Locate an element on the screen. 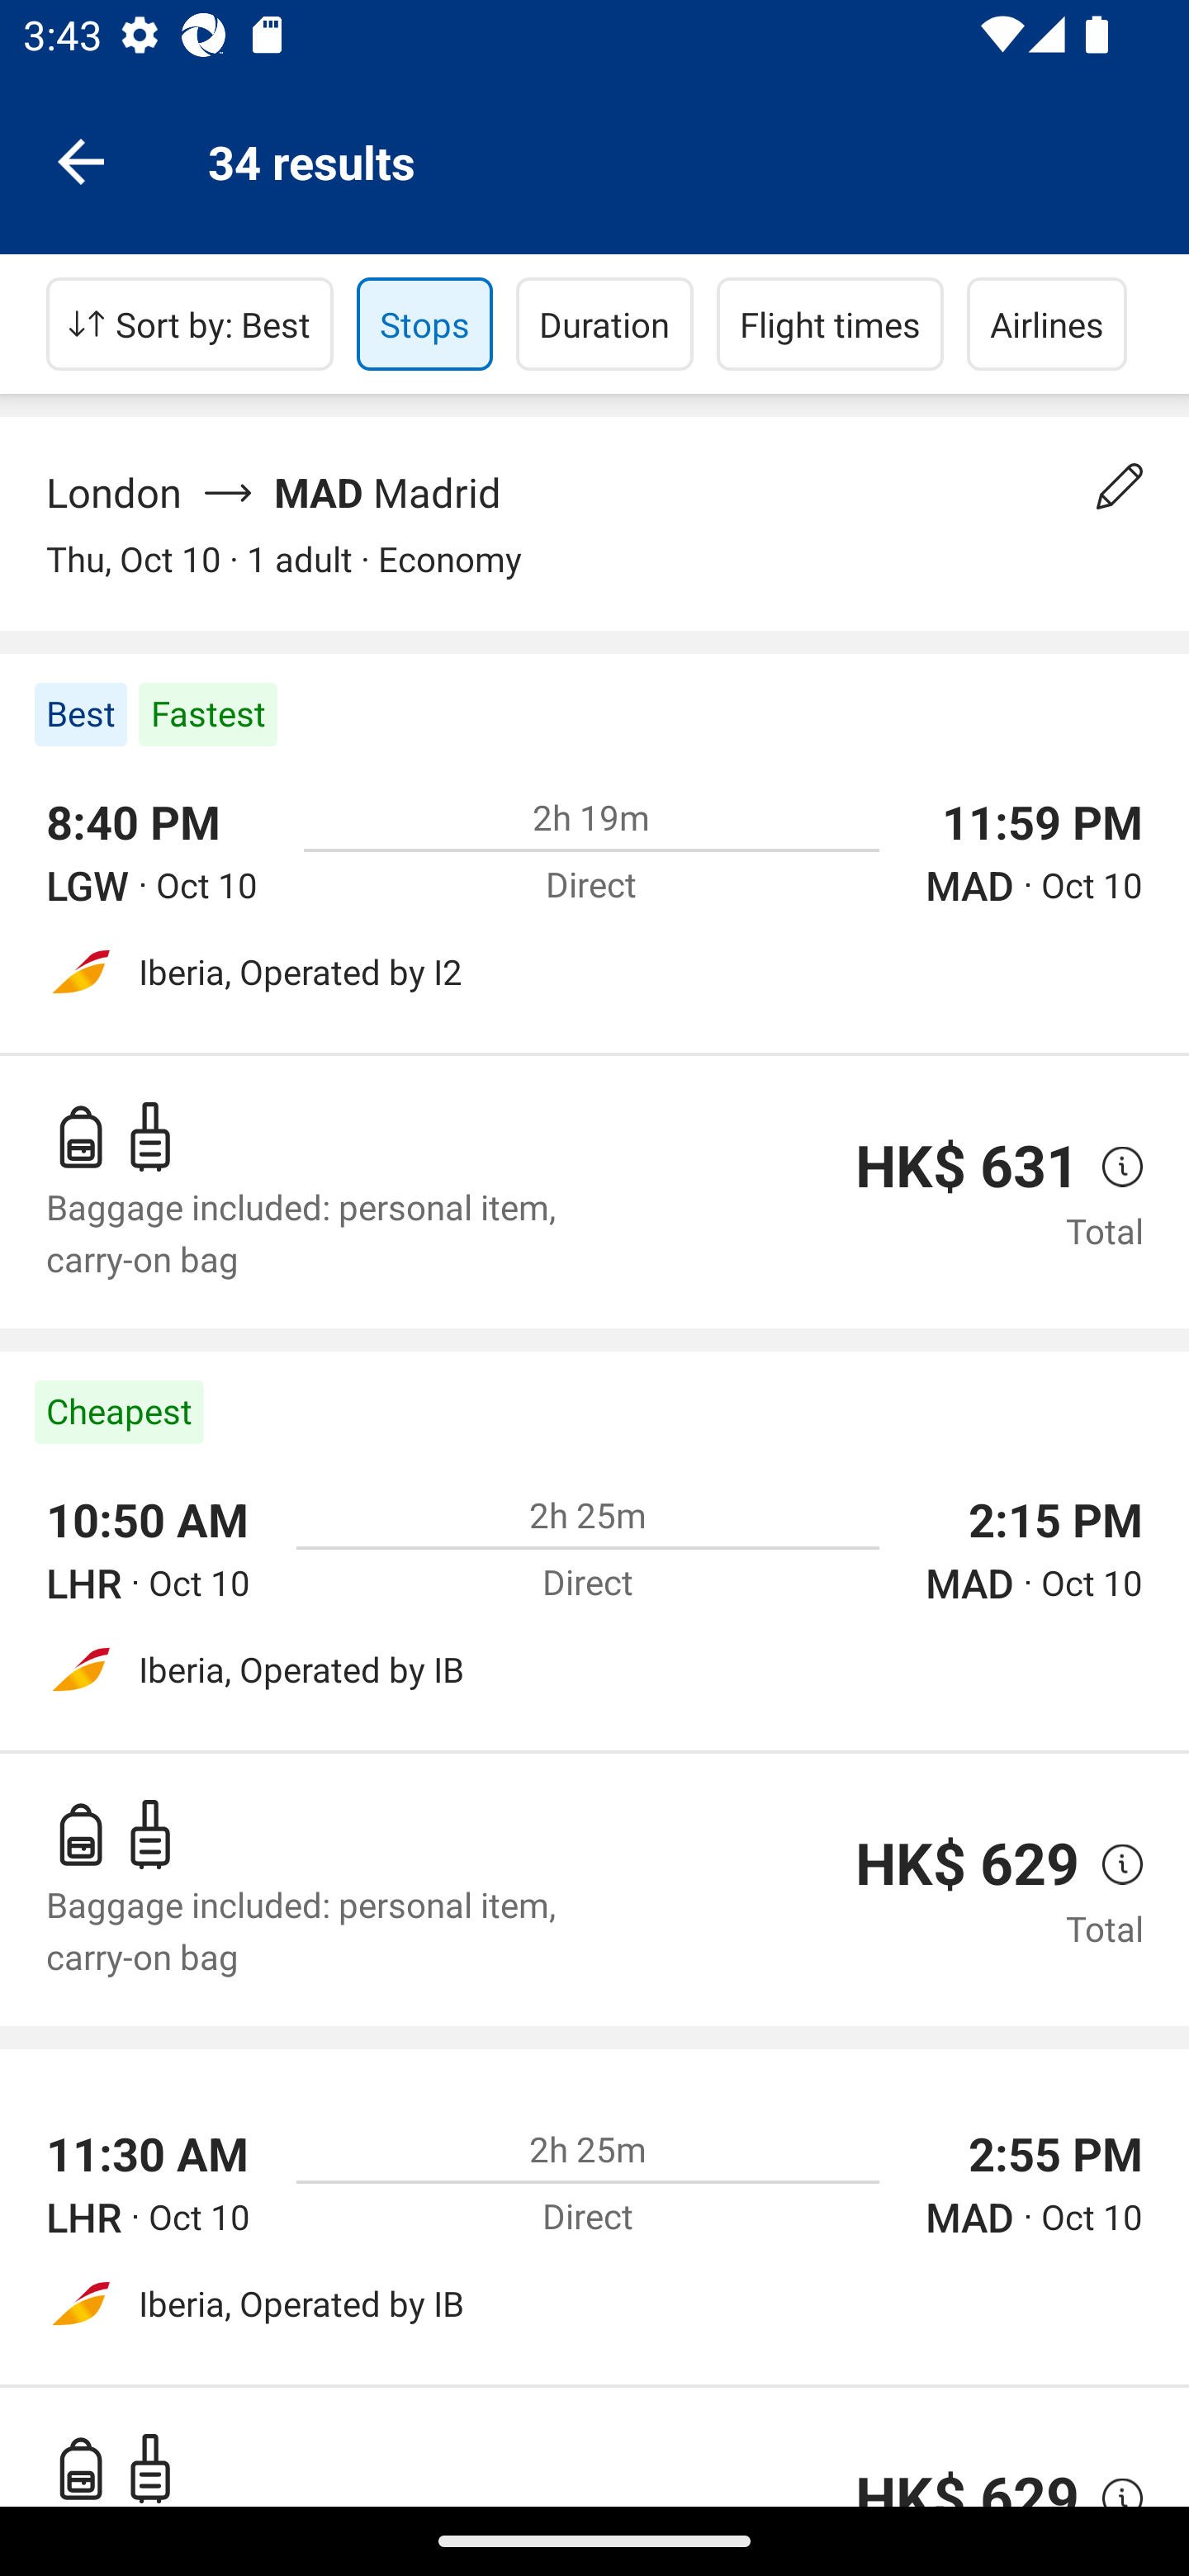 This screenshot has height=2576, width=1189. Airlines is located at coordinates (1047, 324).